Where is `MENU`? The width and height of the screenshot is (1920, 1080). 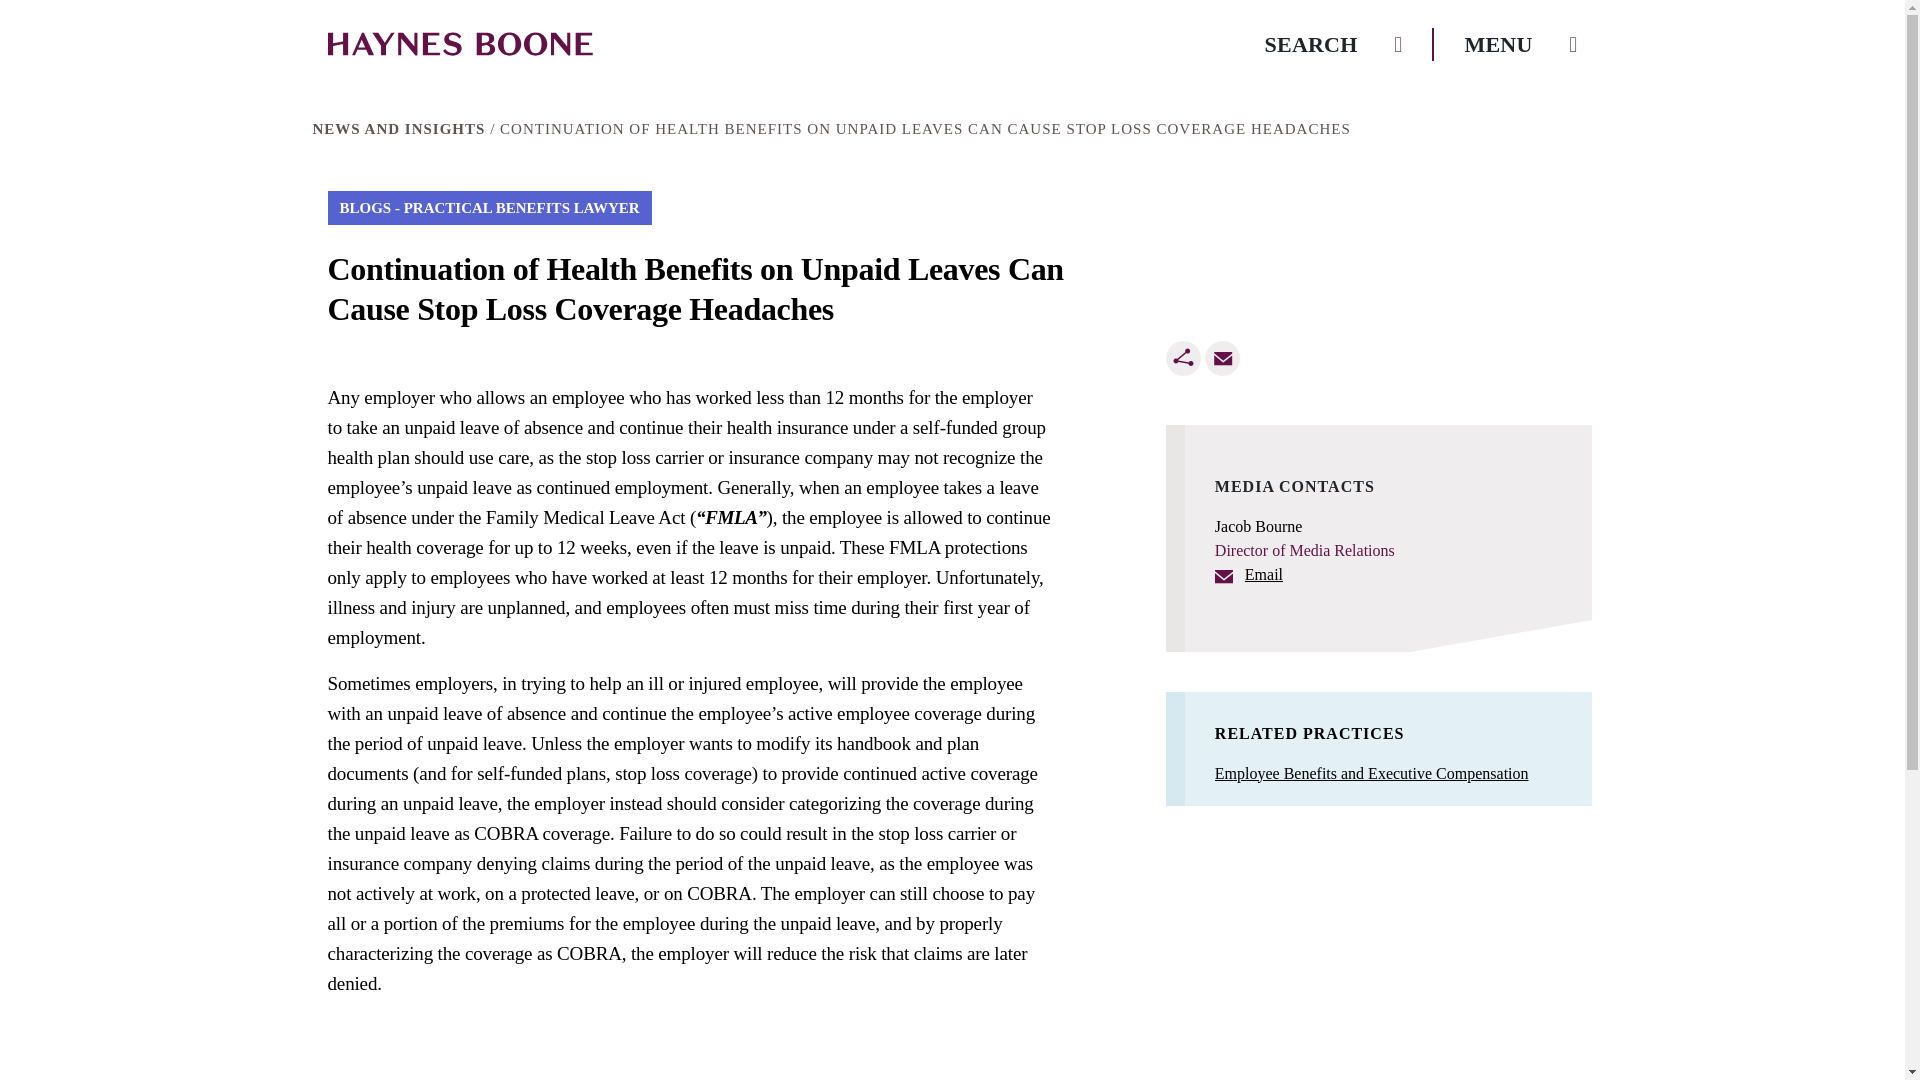
MENU is located at coordinates (1520, 44).